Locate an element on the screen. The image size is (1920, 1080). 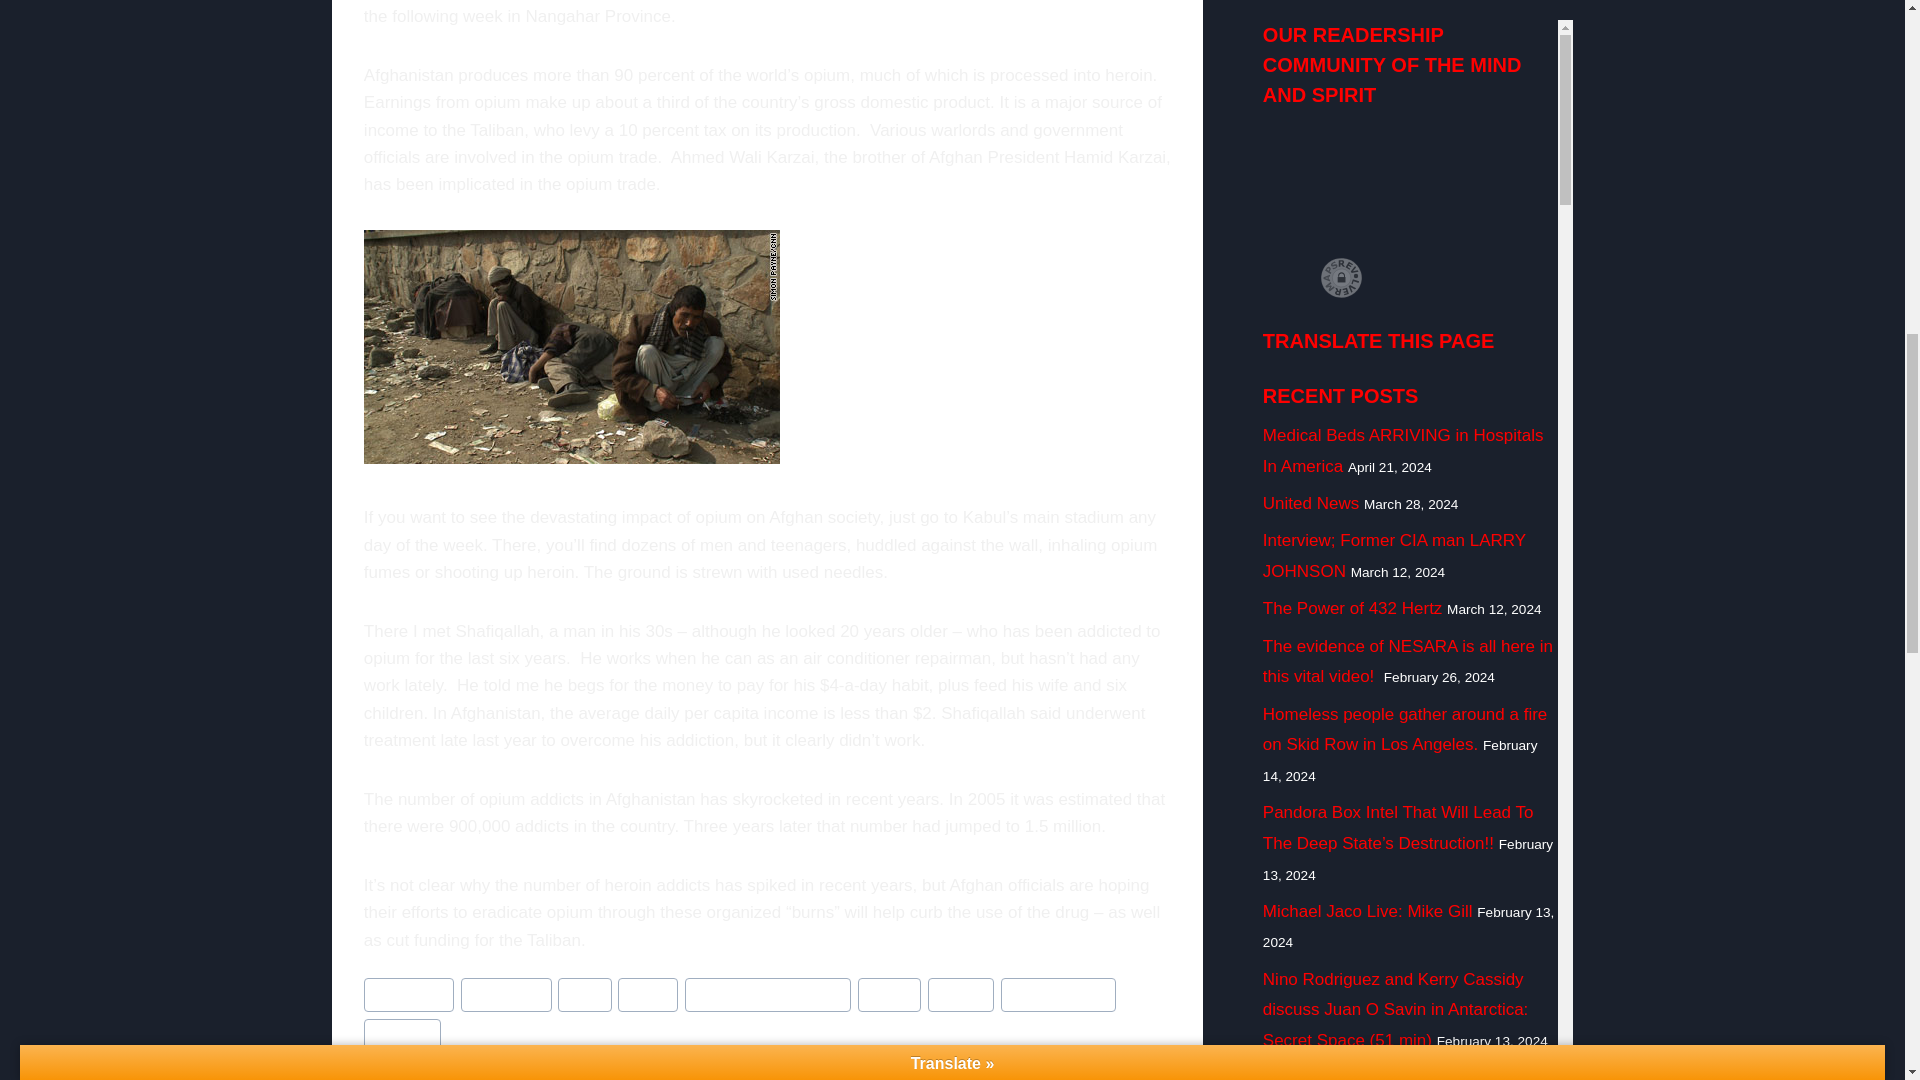
drugs is located at coordinates (648, 996).